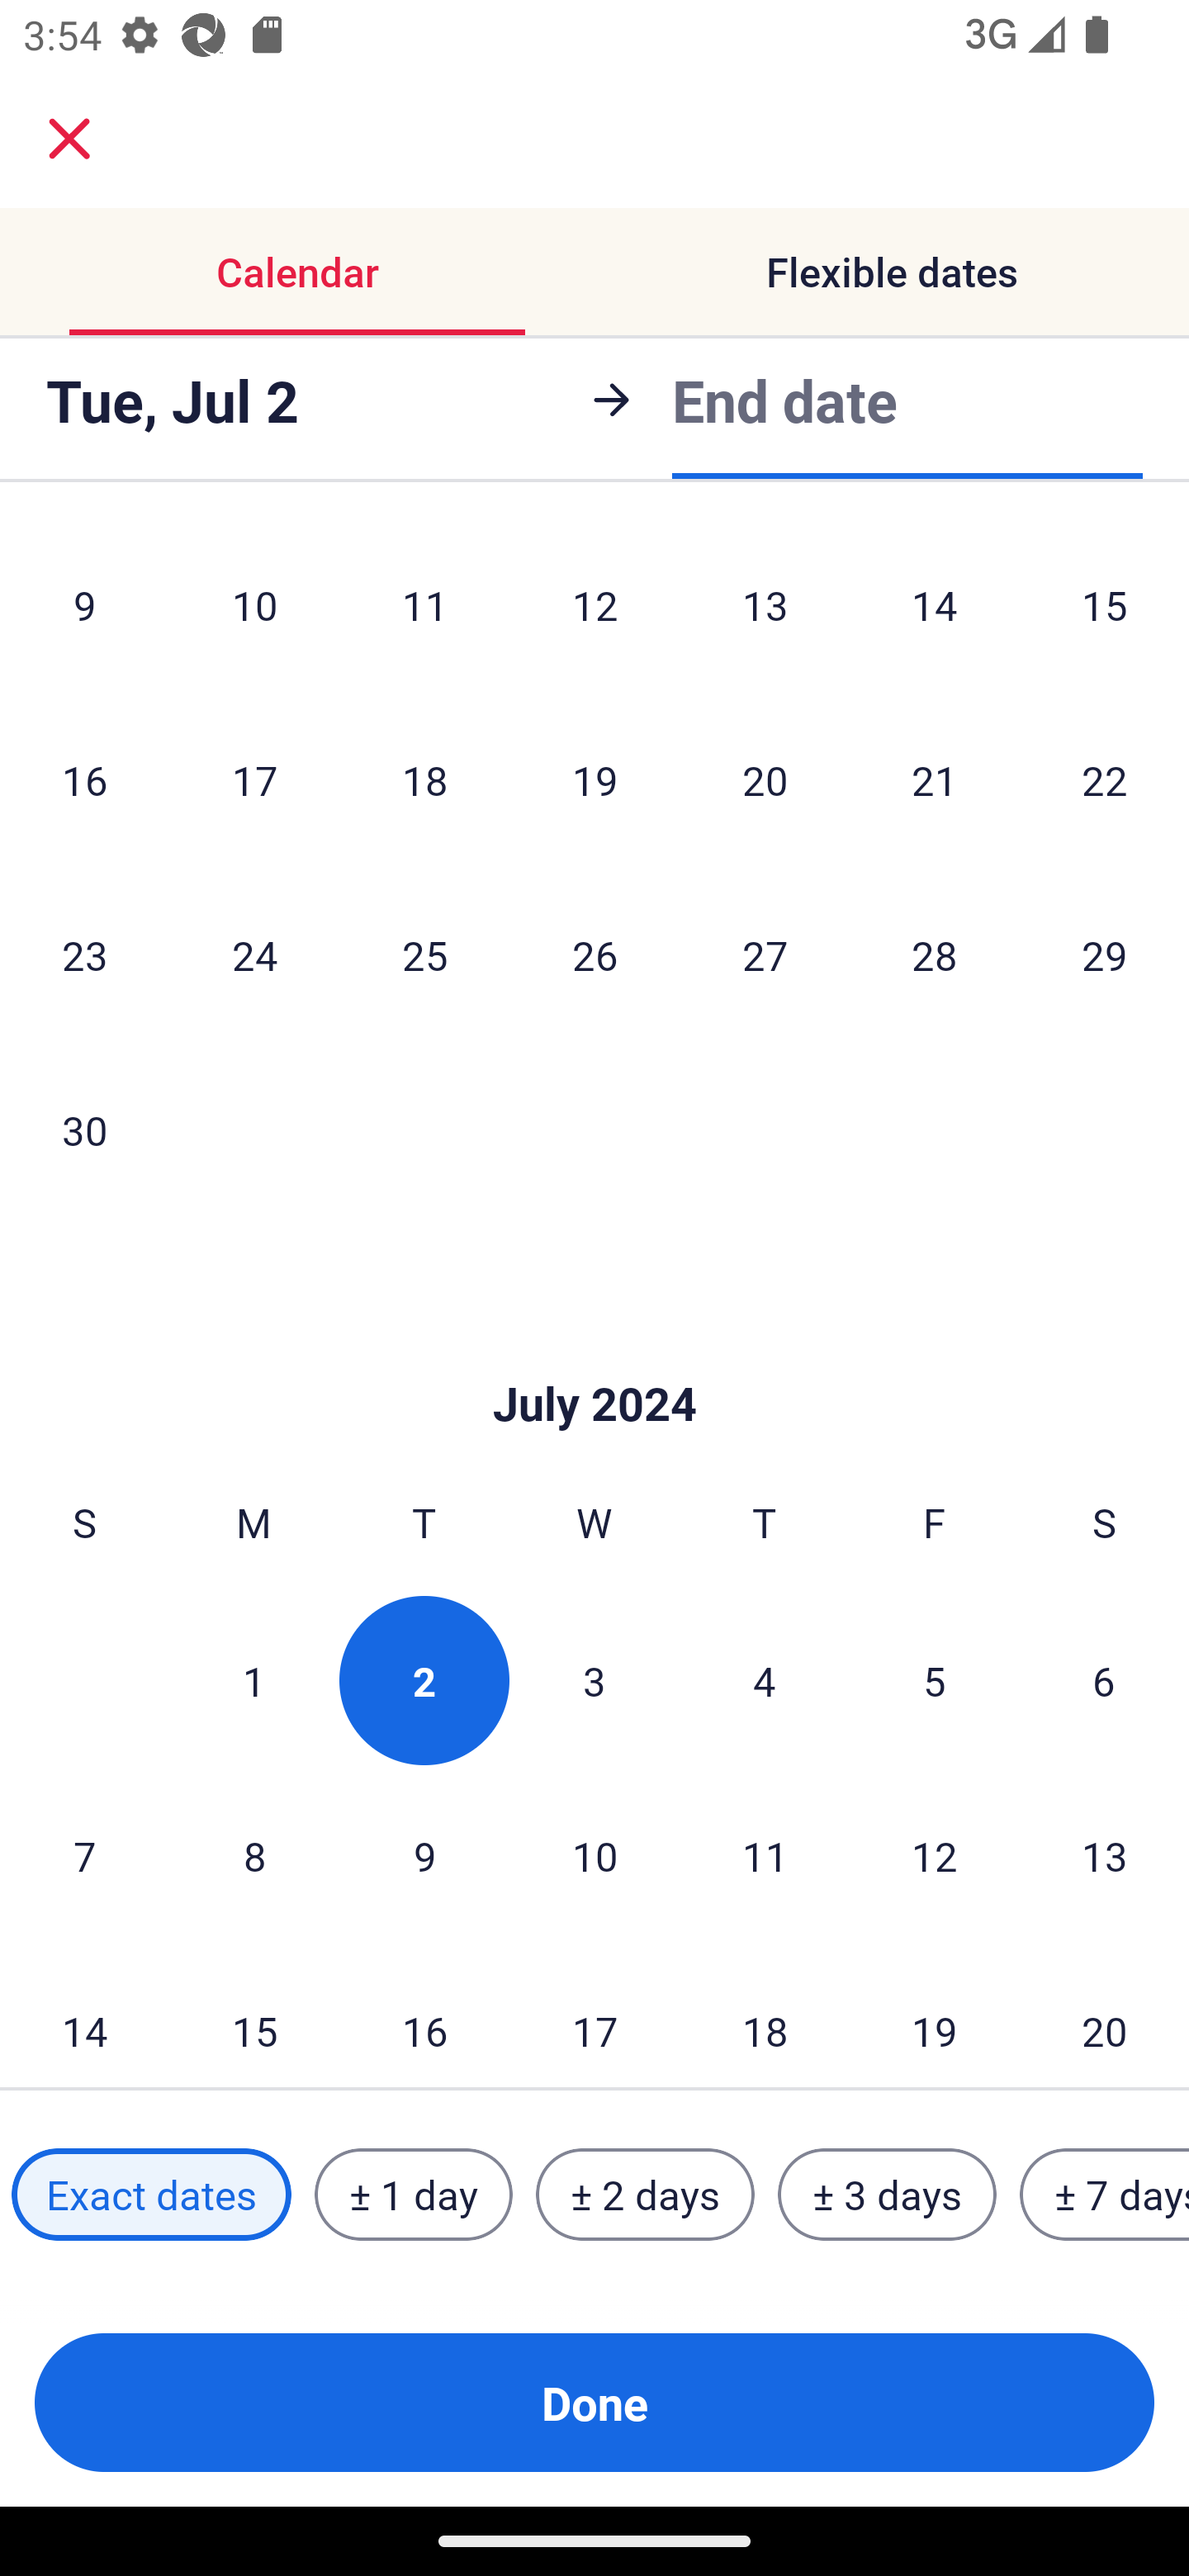  I want to click on 8 Monday, July 8, 2024, so click(254, 1856).